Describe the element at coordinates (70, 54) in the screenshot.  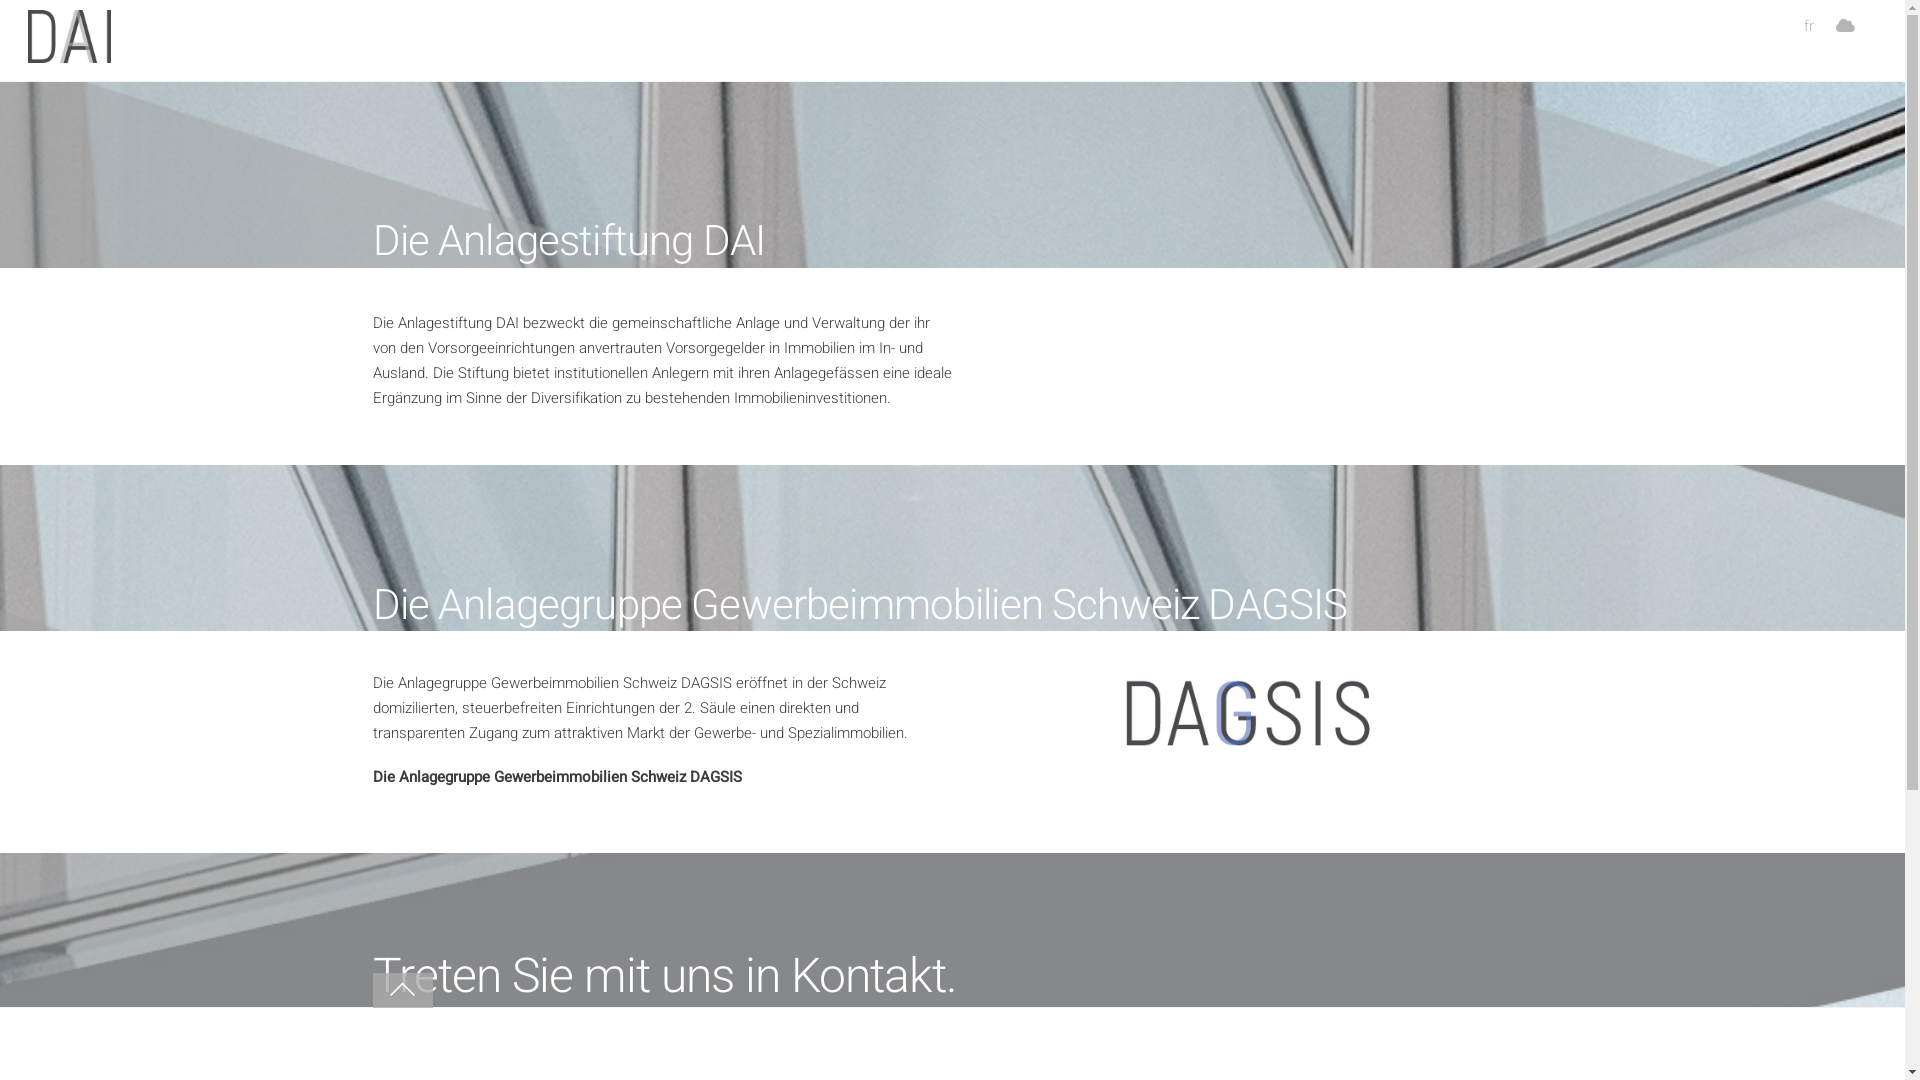
I see `Anlagestiftungdai` at that location.